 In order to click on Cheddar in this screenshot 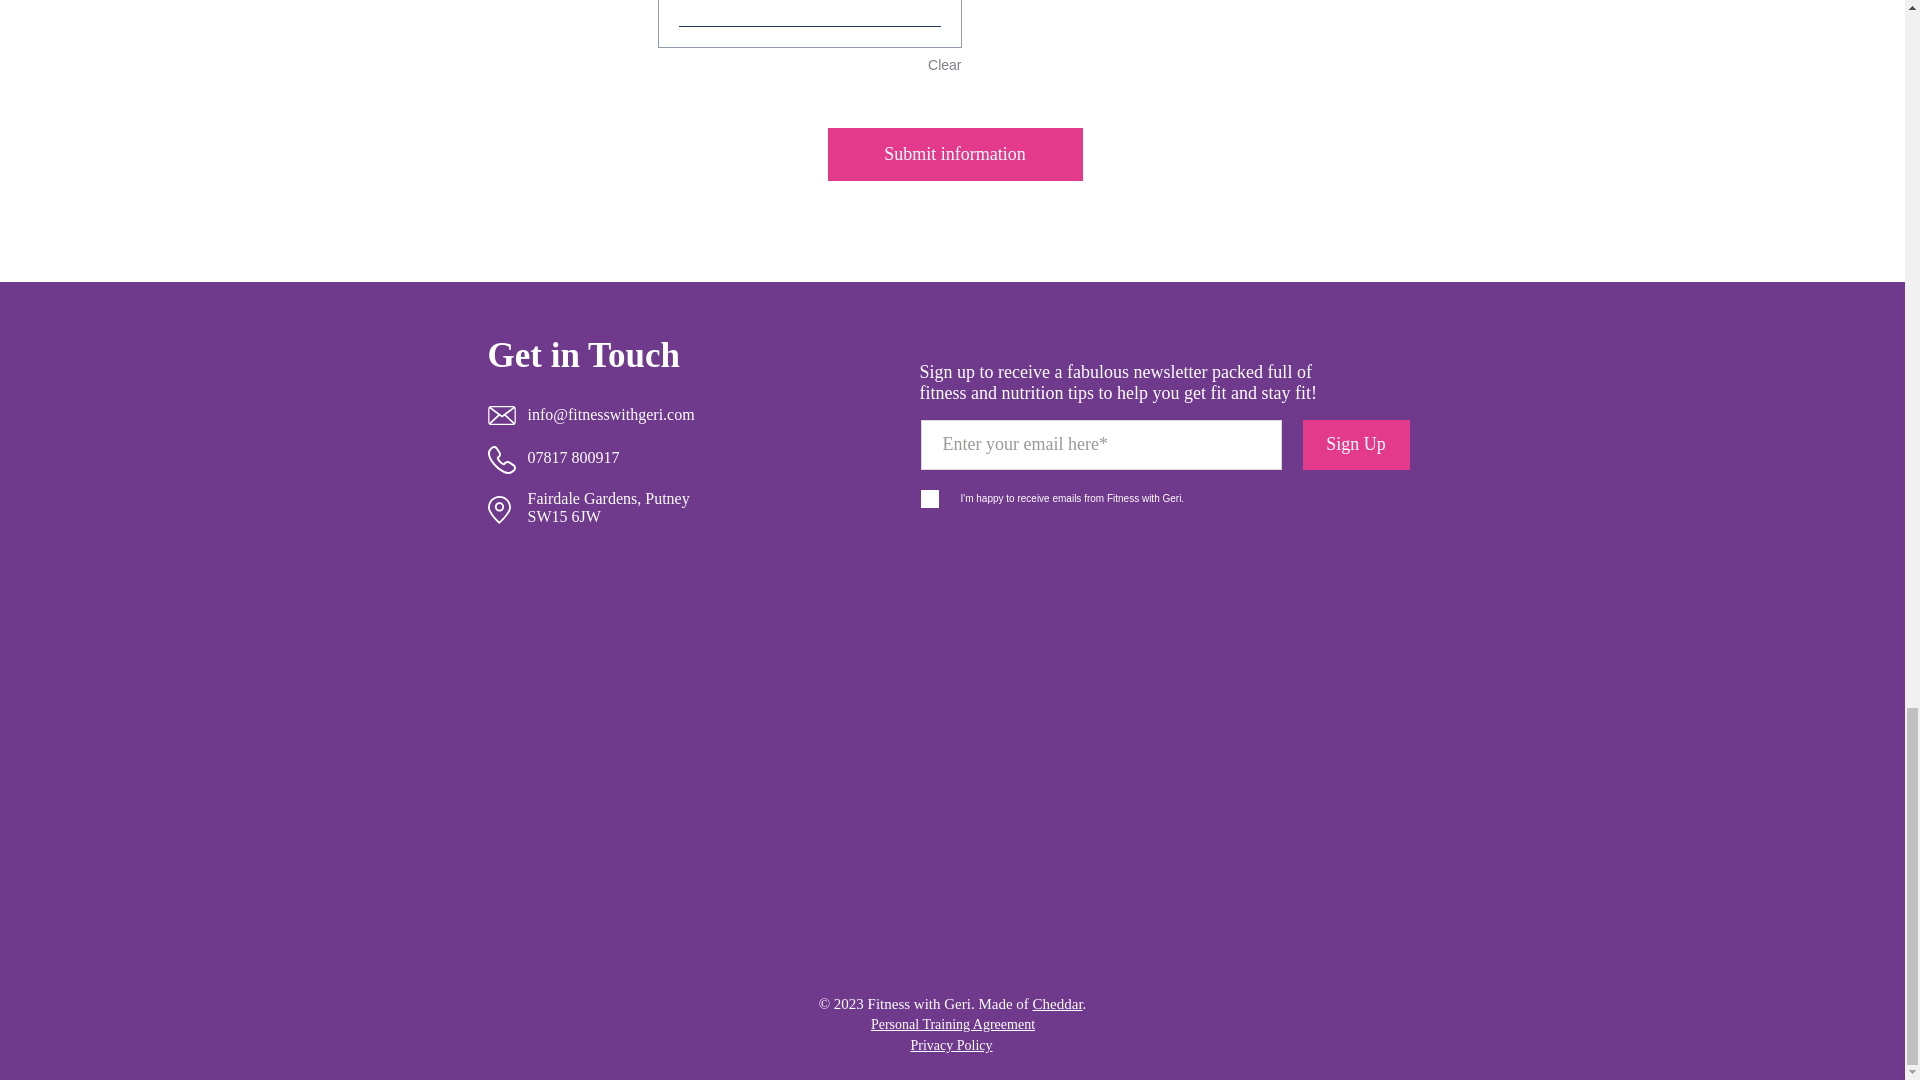, I will do `click(1057, 1003)`.